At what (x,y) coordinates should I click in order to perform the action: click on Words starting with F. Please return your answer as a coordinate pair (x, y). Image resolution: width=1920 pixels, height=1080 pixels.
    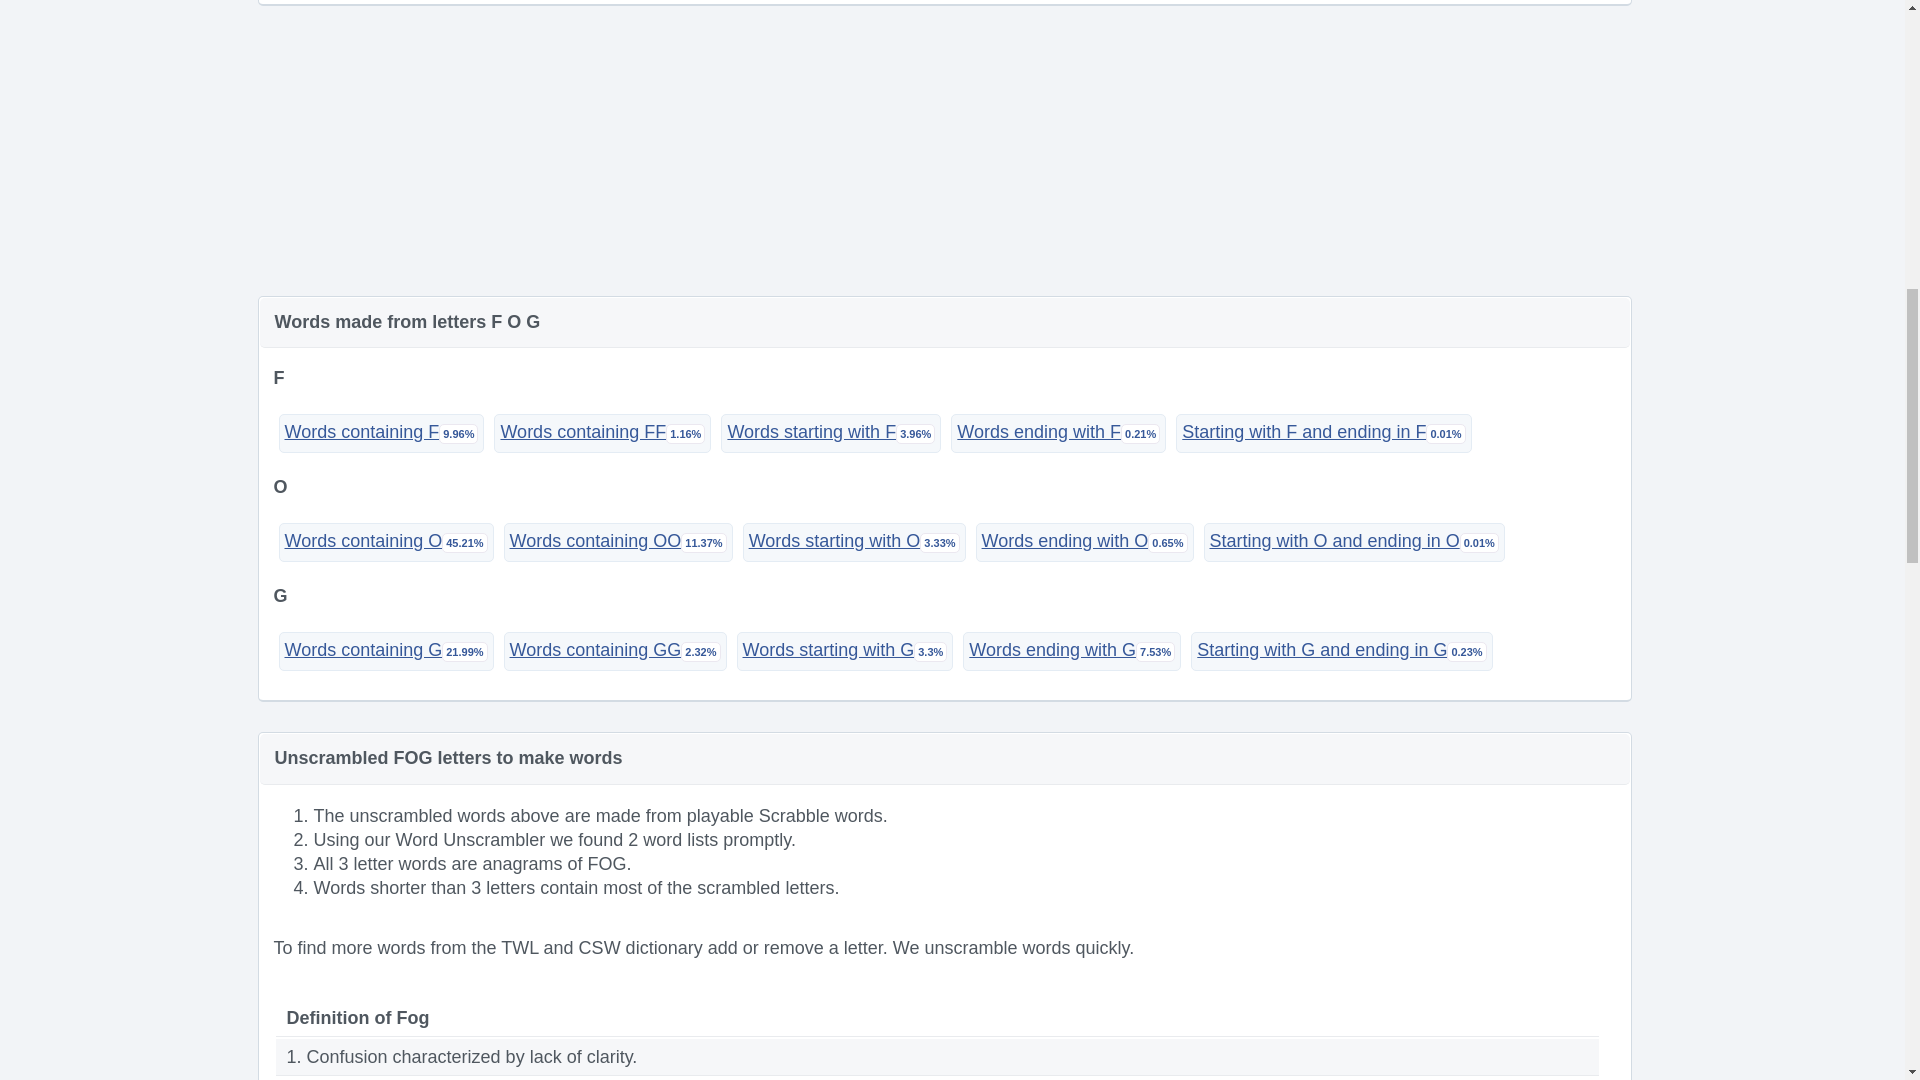
    Looking at the image, I should click on (830, 432).